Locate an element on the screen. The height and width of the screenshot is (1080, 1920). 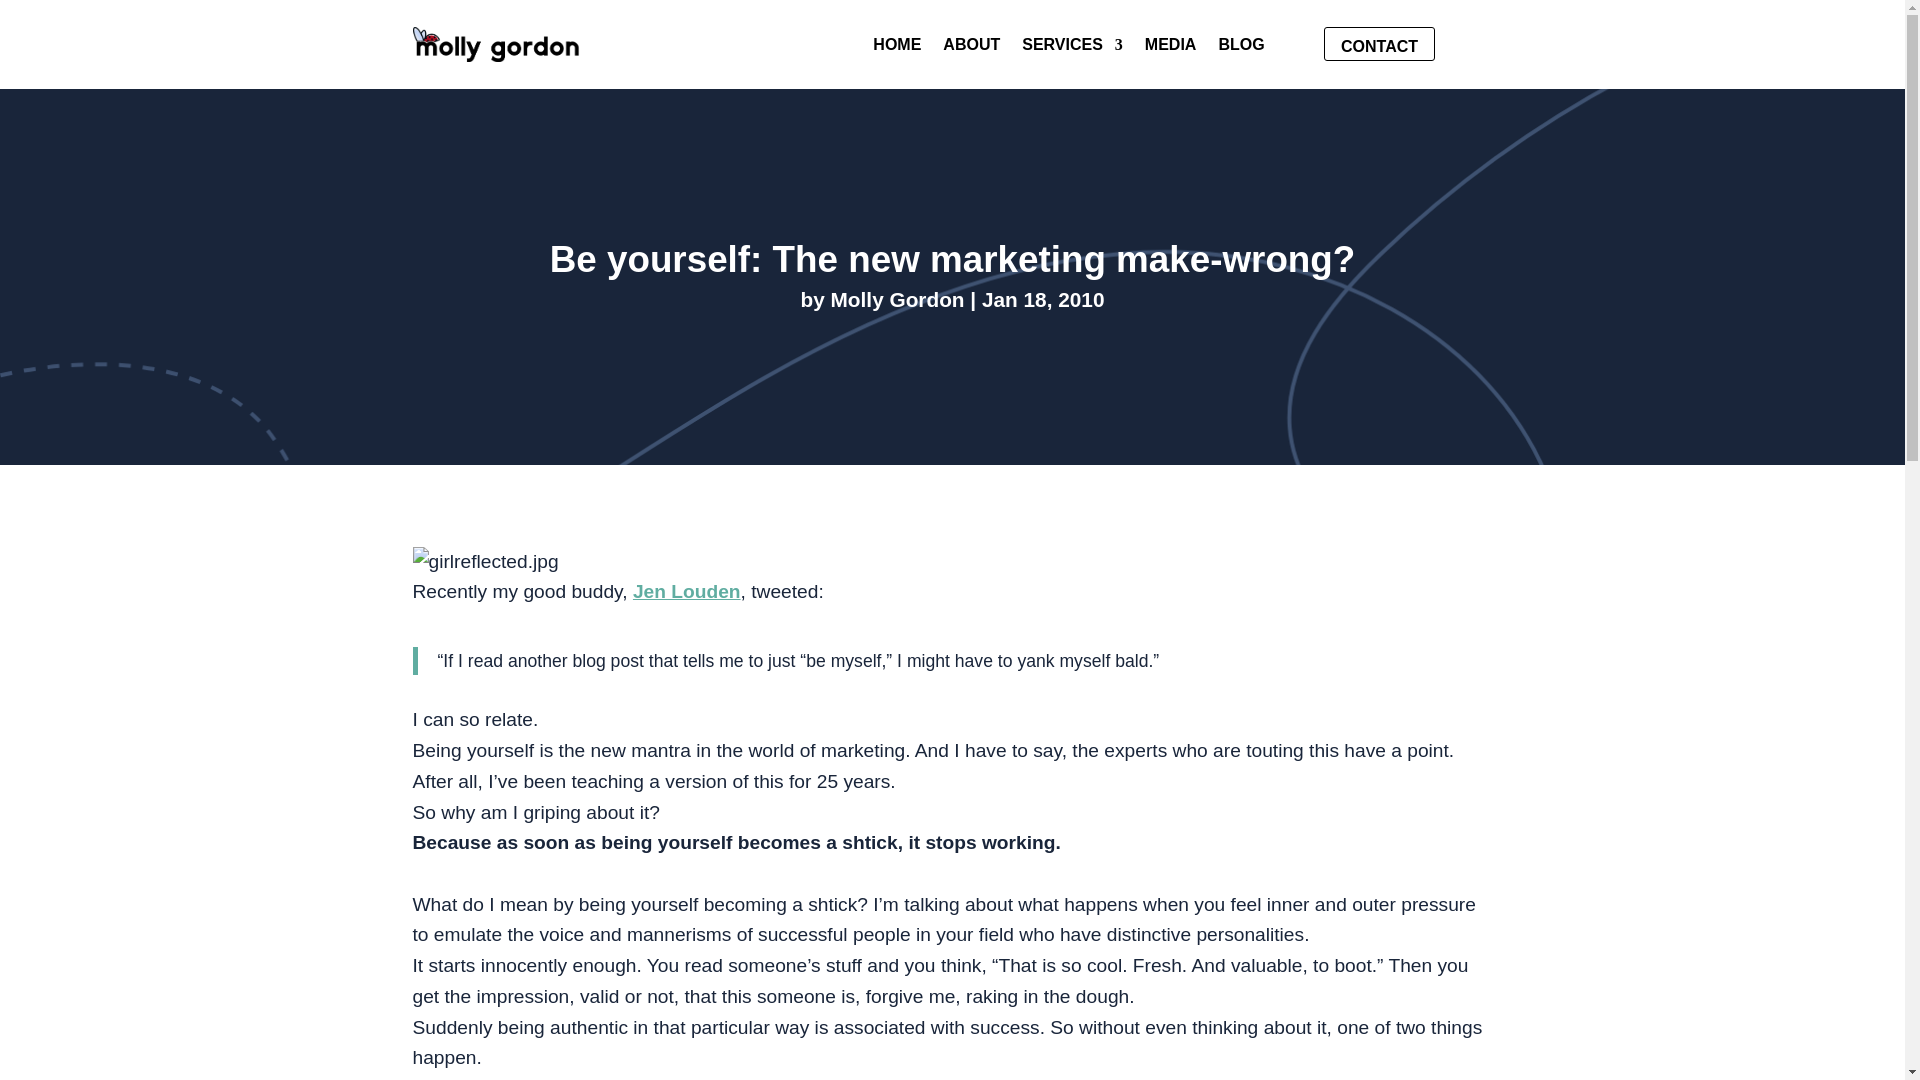
CONTACT is located at coordinates (1379, 44).